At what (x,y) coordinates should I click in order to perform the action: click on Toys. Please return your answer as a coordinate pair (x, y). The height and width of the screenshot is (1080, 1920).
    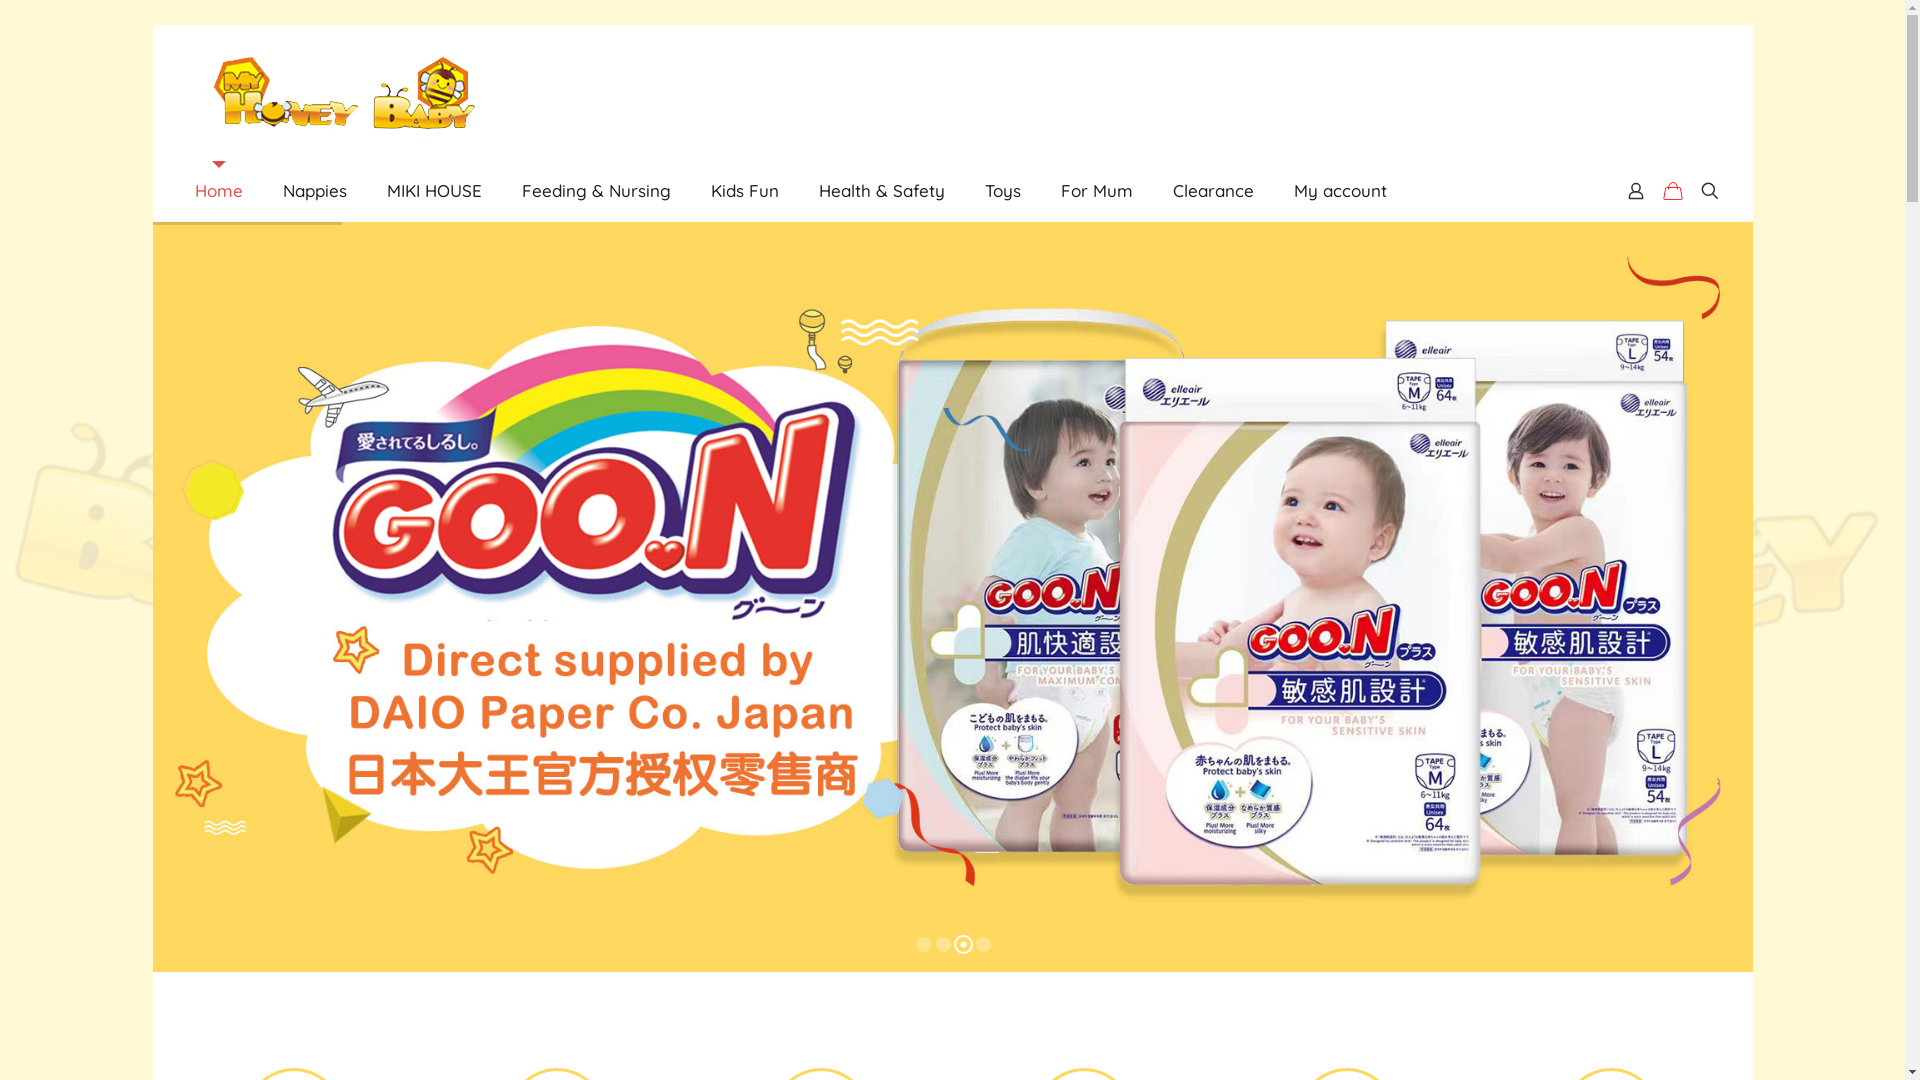
    Looking at the image, I should click on (1002, 191).